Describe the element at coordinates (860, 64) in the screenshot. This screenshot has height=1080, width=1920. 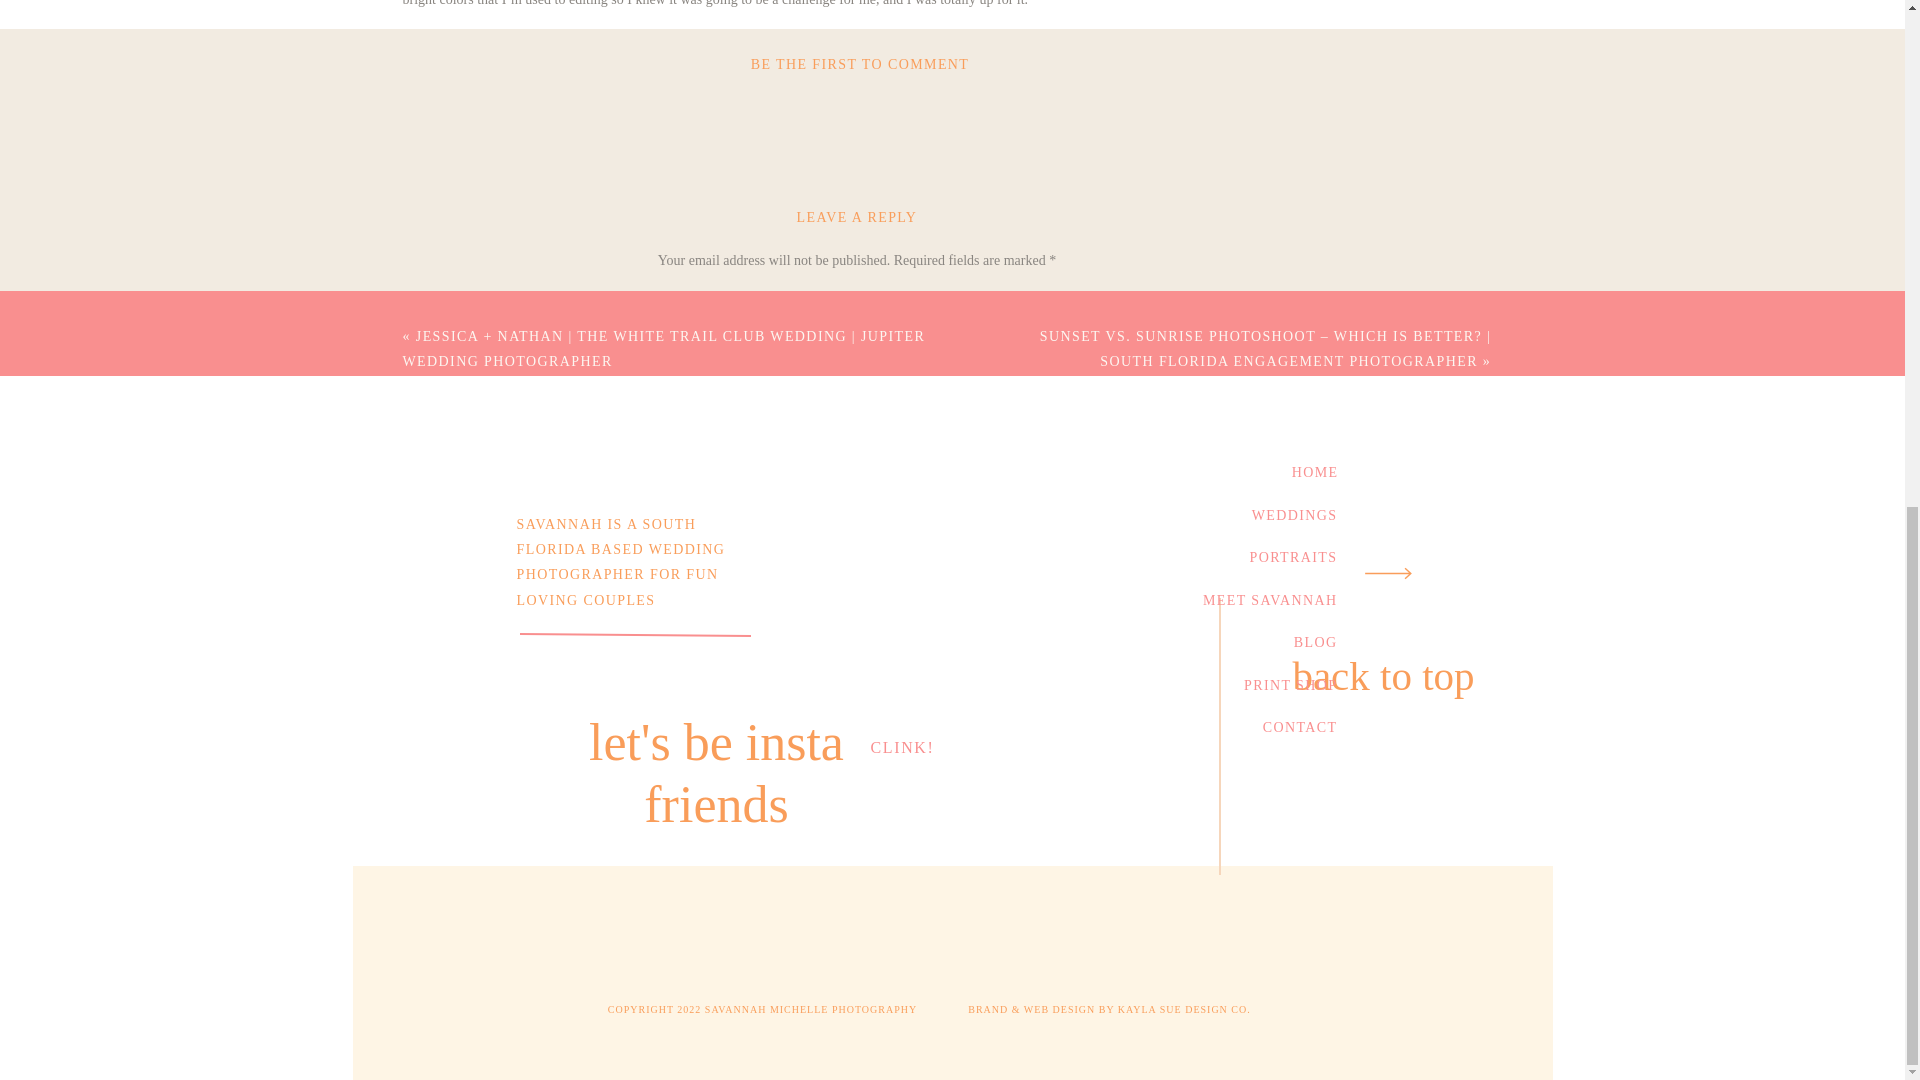
I see `BE THE FIRST TO COMMENT` at that location.